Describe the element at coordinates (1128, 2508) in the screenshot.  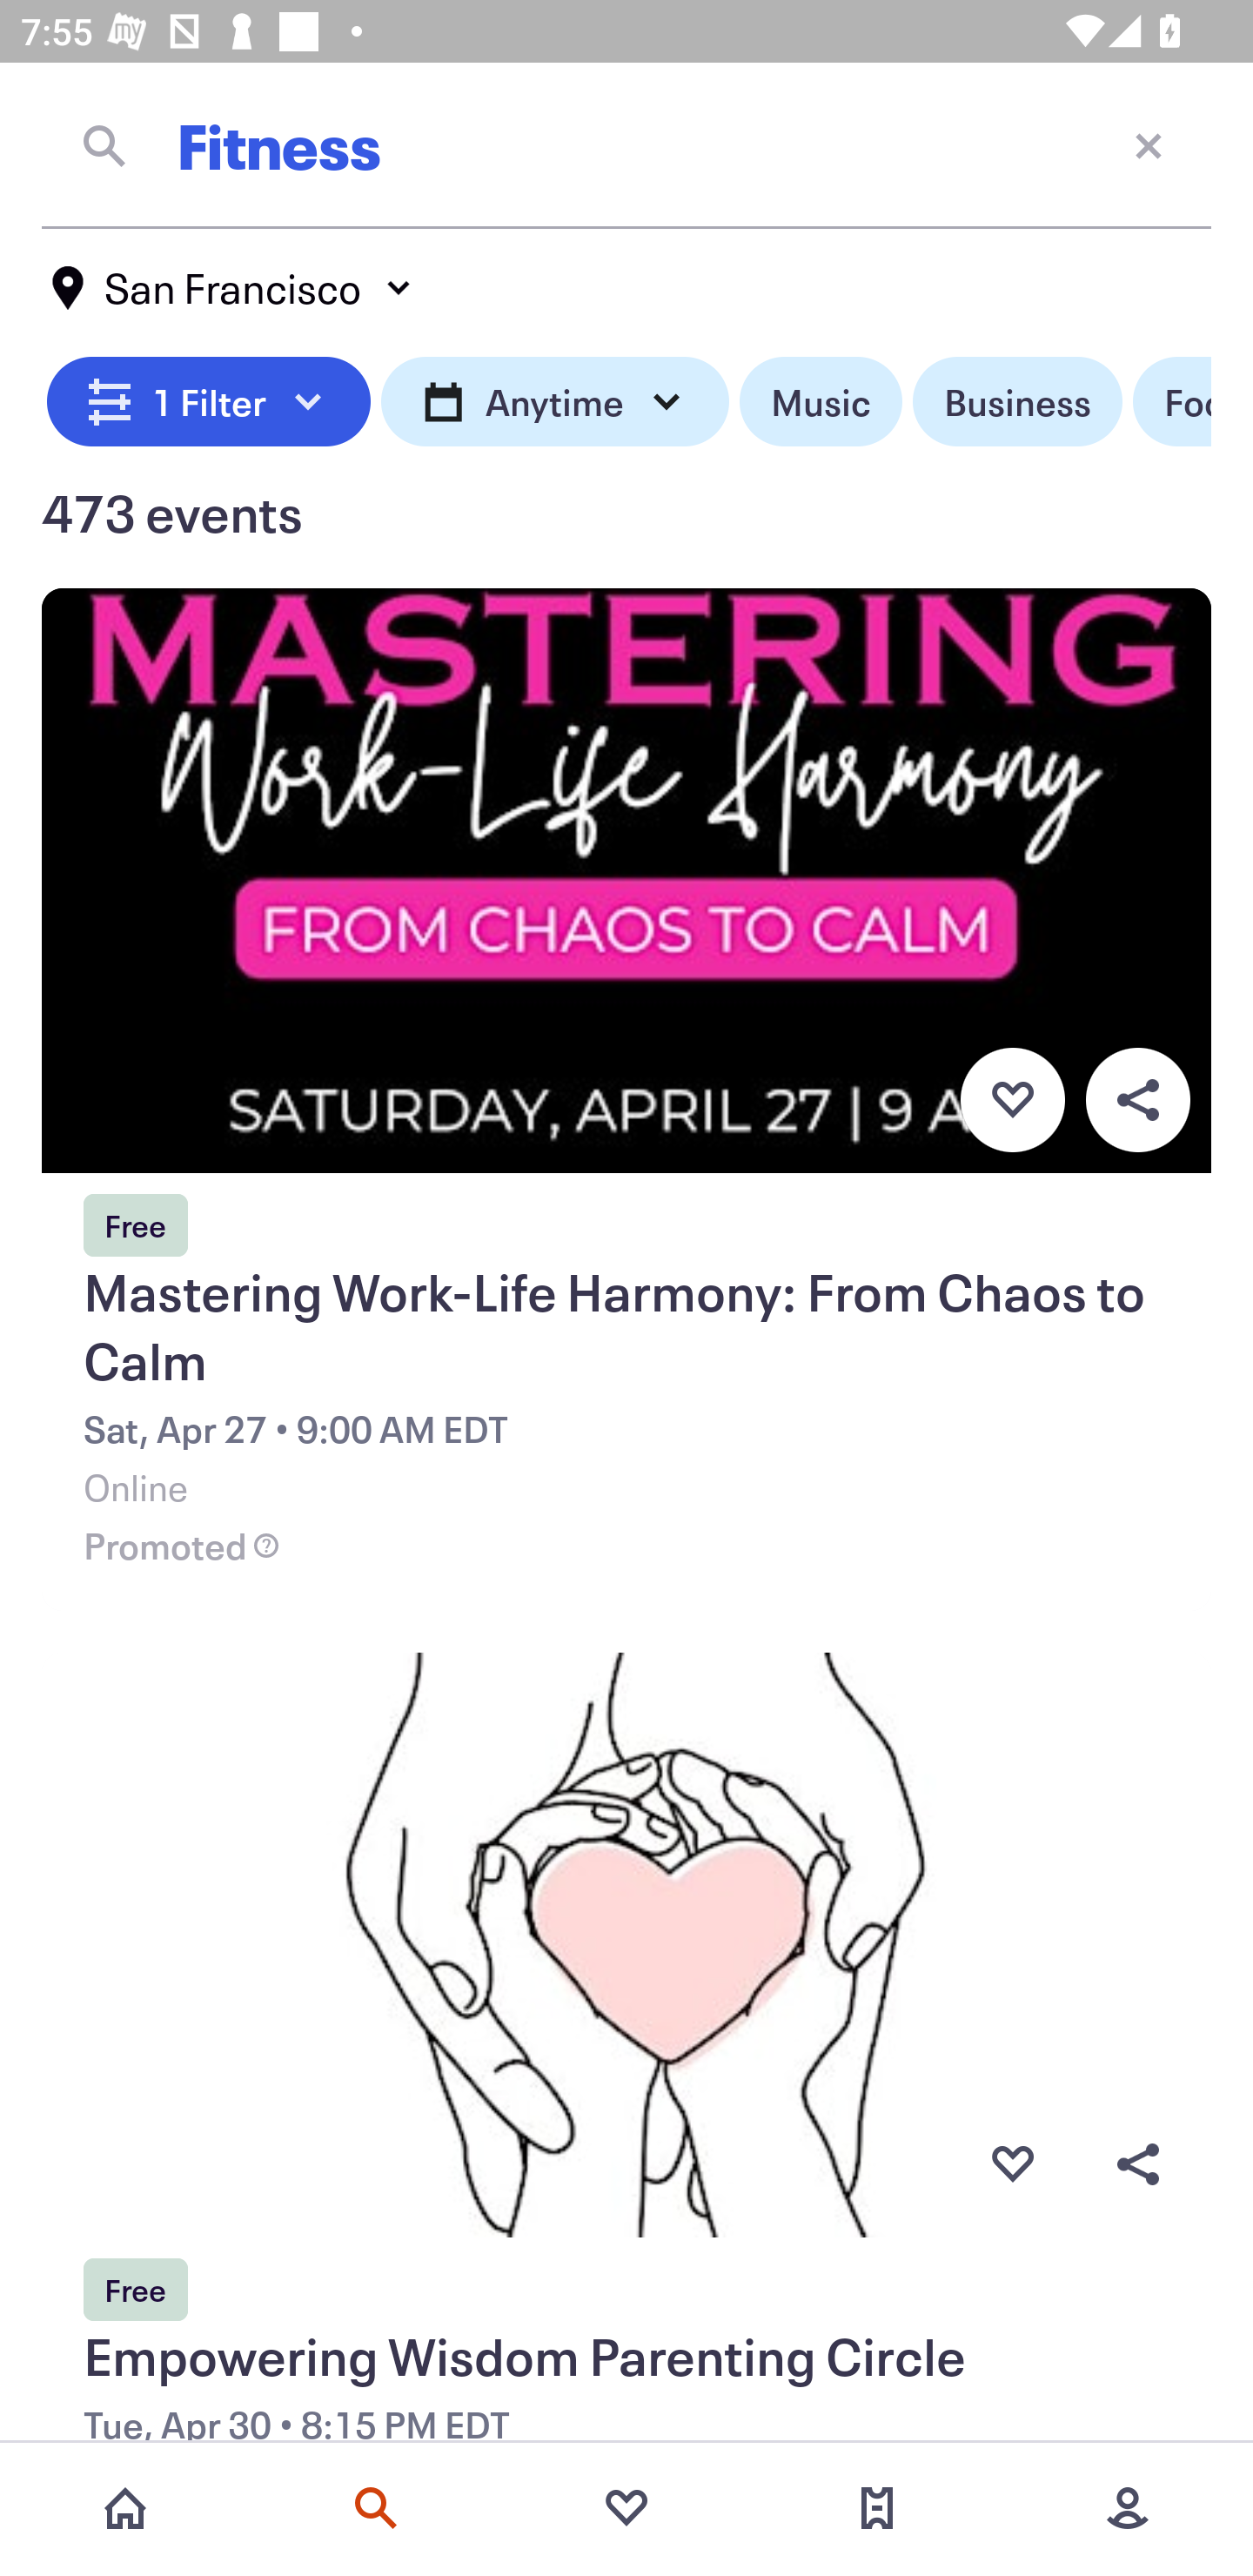
I see `More` at that location.